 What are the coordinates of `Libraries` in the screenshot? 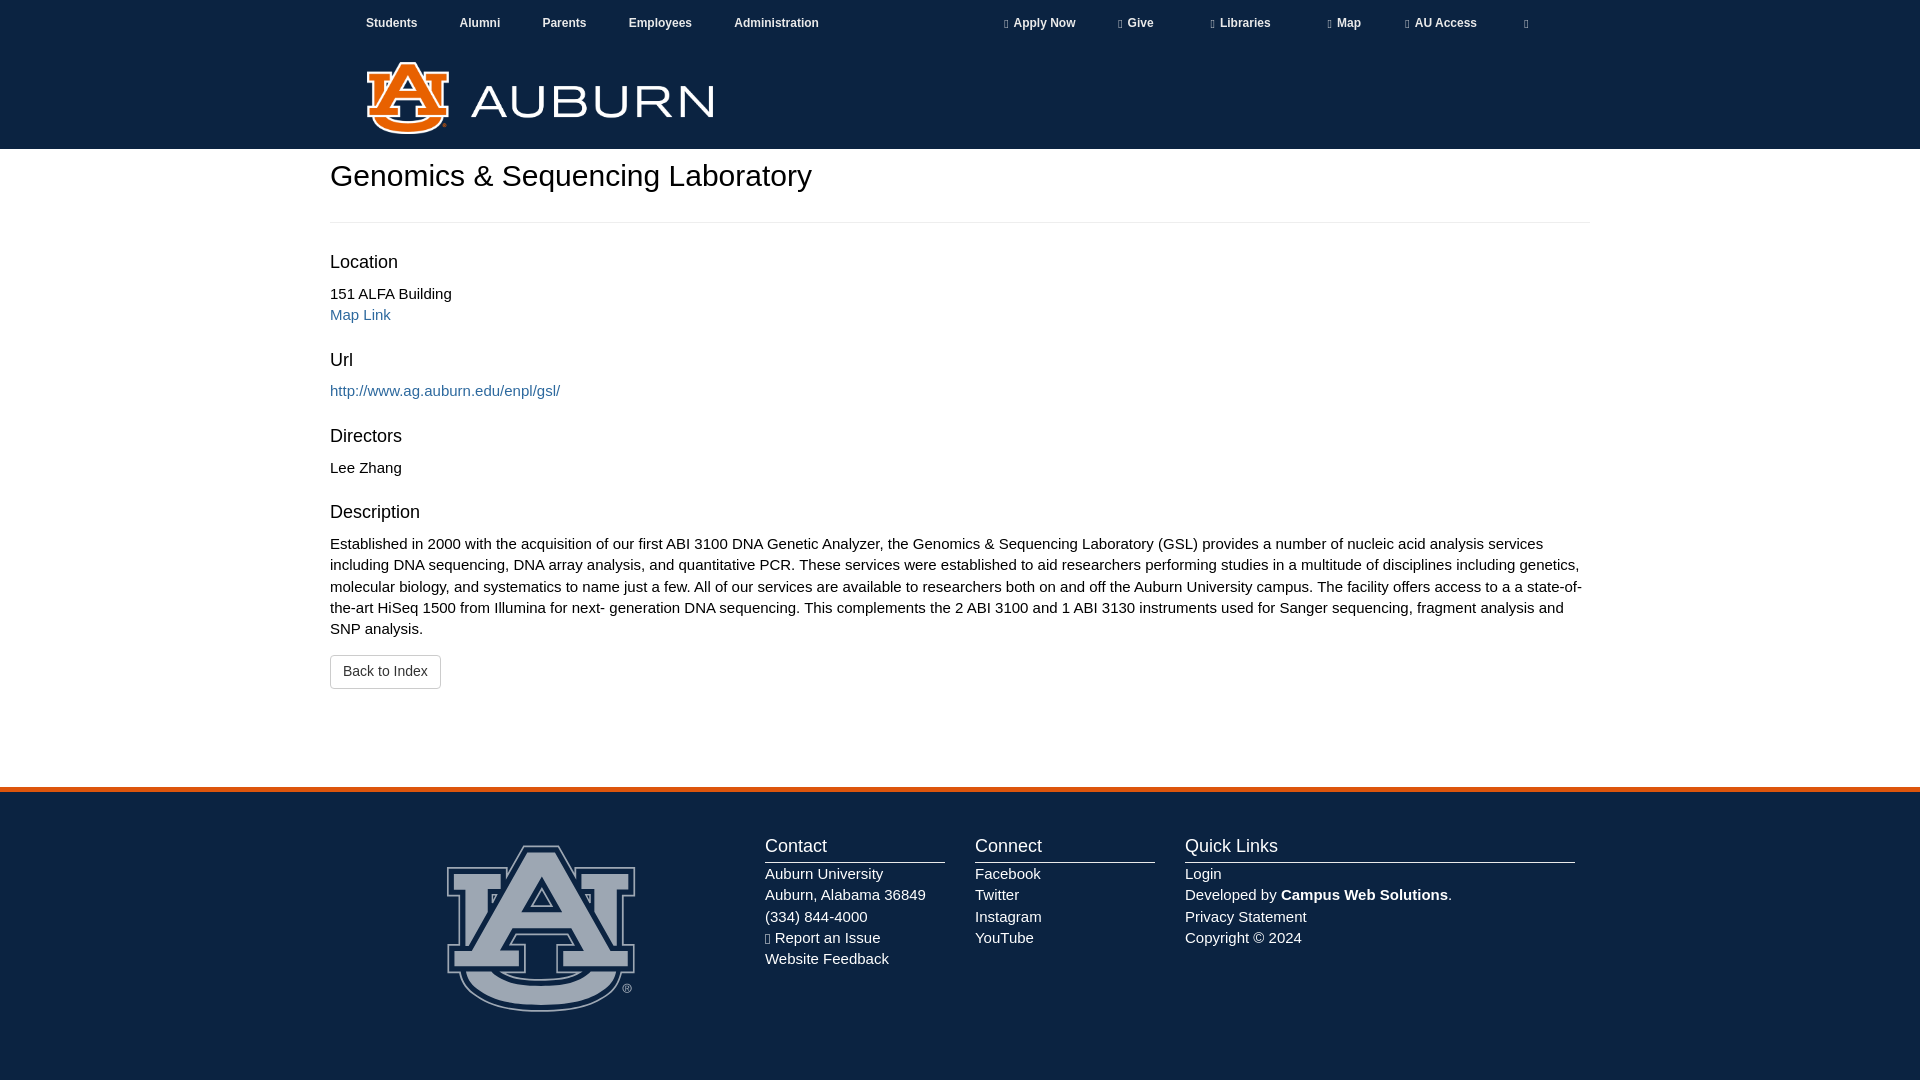 It's located at (1240, 24).